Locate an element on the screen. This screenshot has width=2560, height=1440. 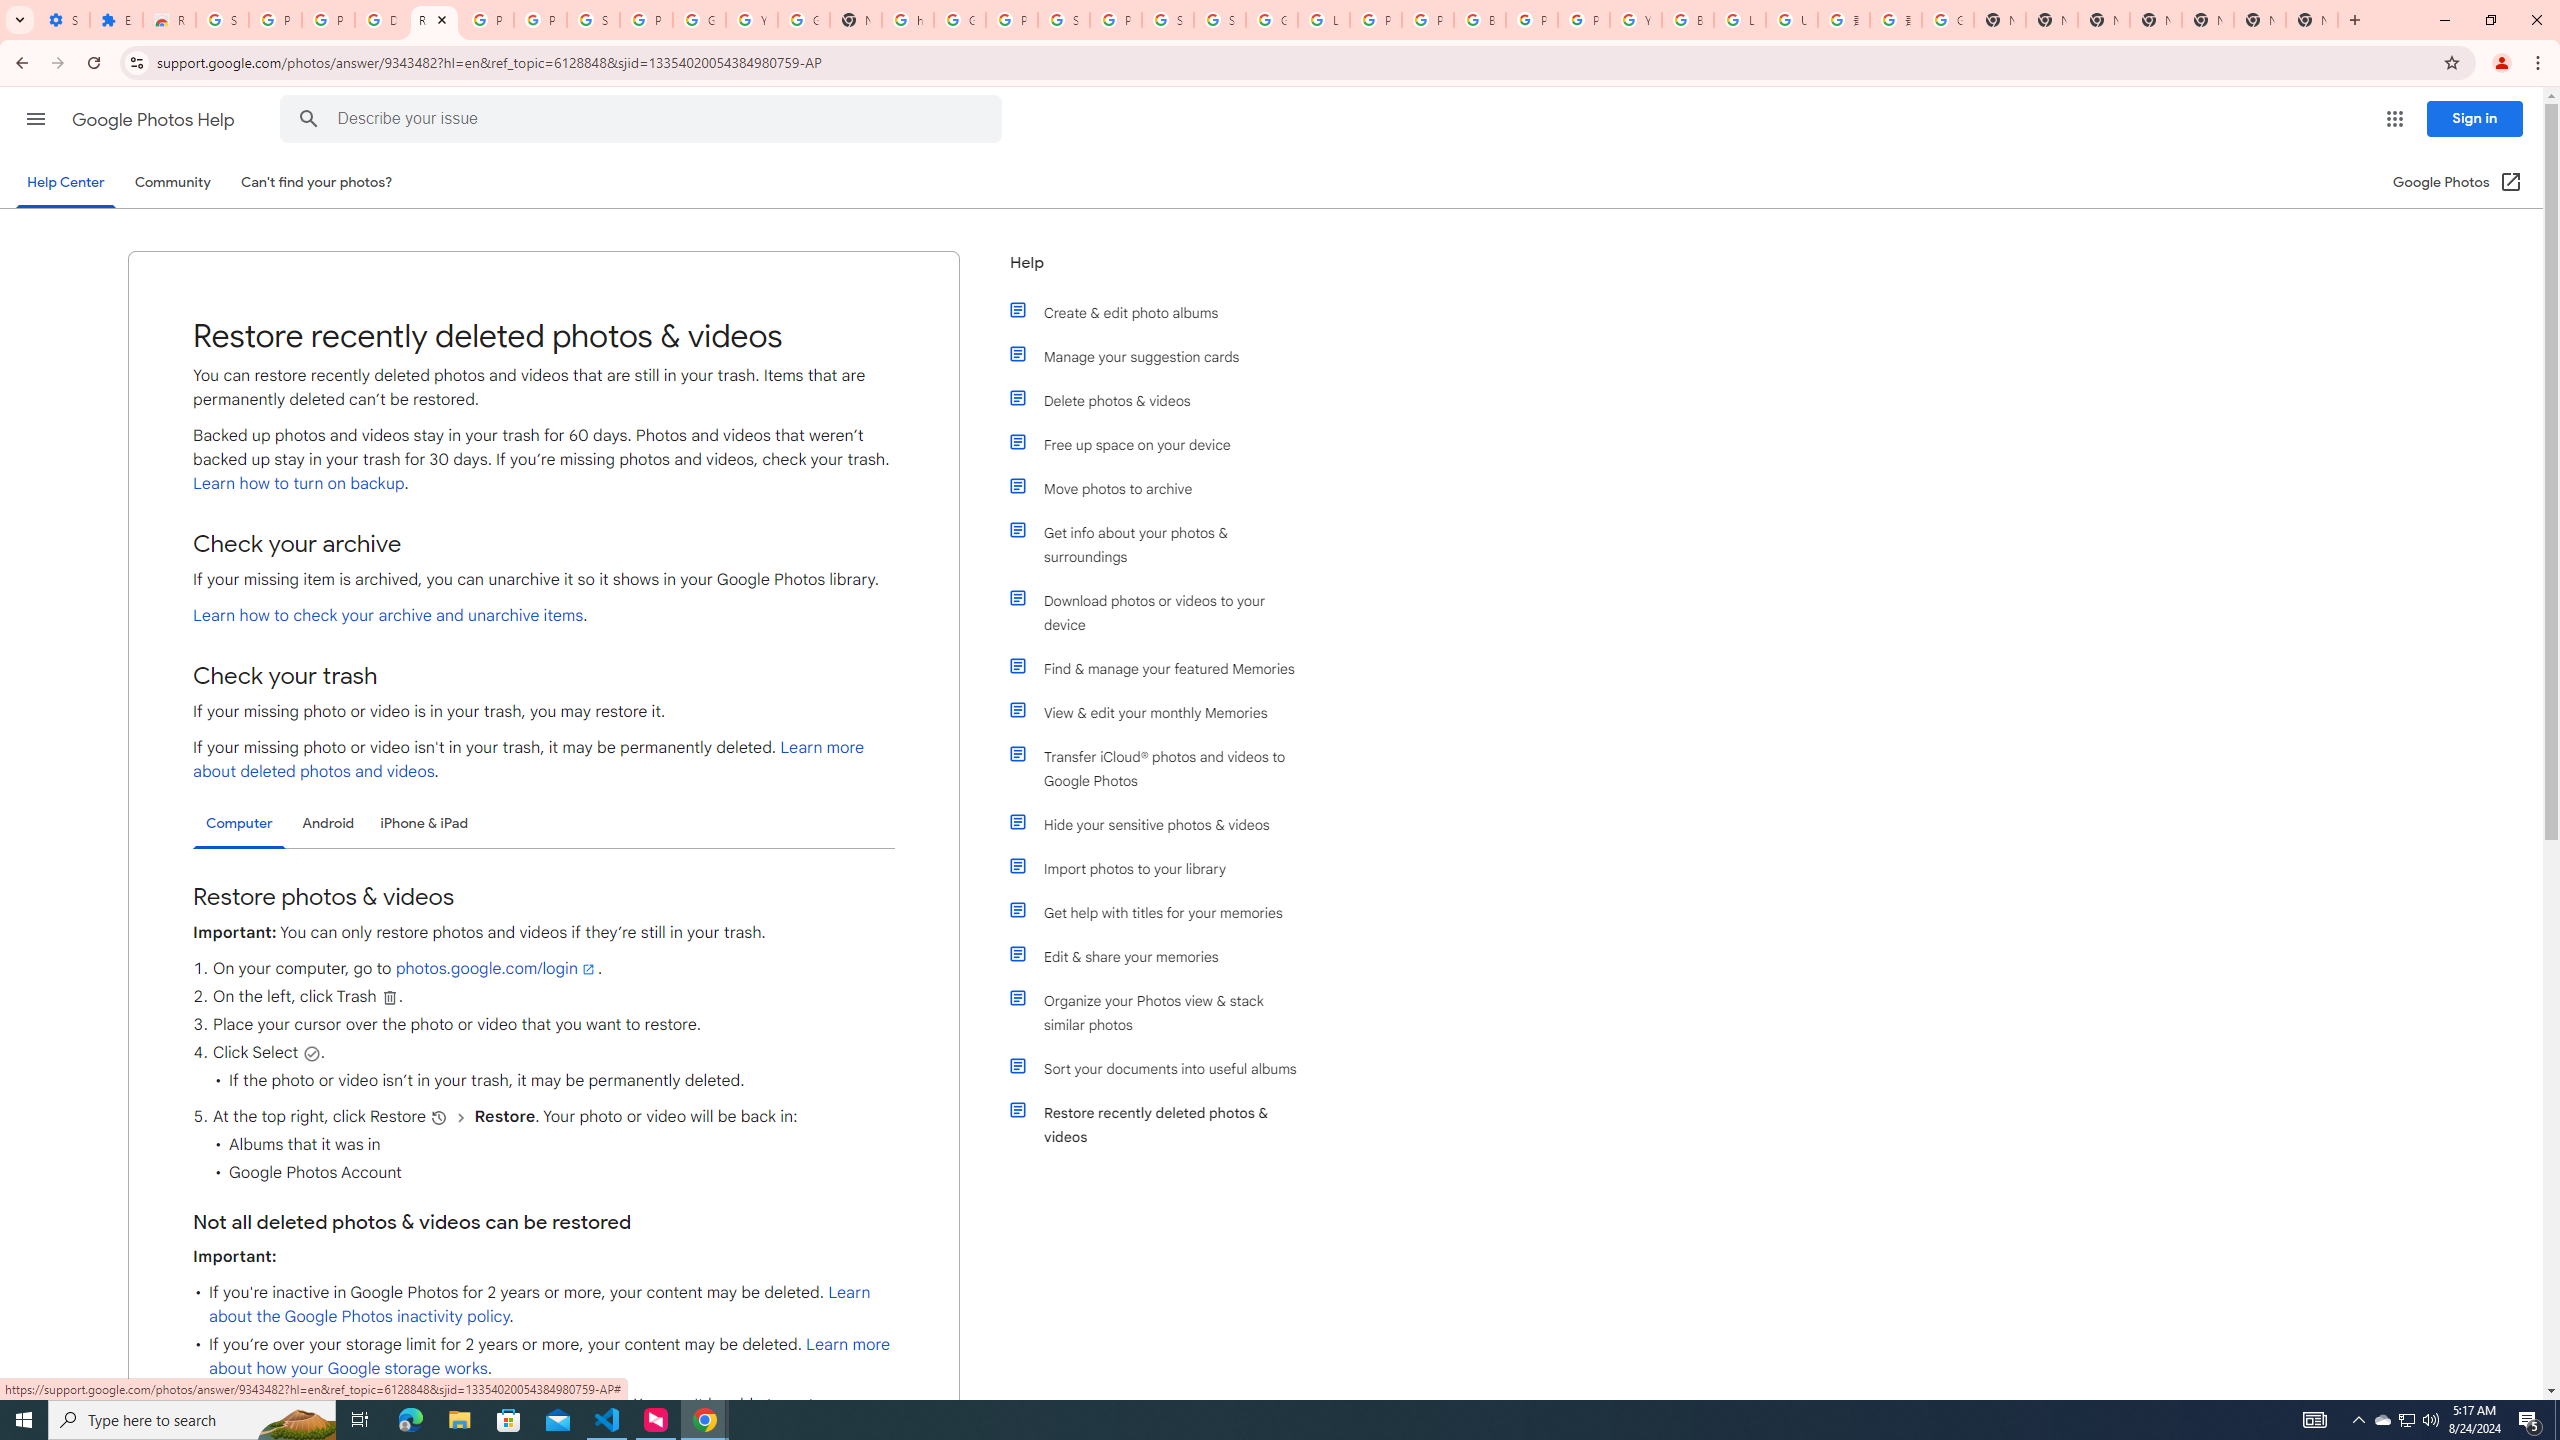
Help is located at coordinates (1154, 270).